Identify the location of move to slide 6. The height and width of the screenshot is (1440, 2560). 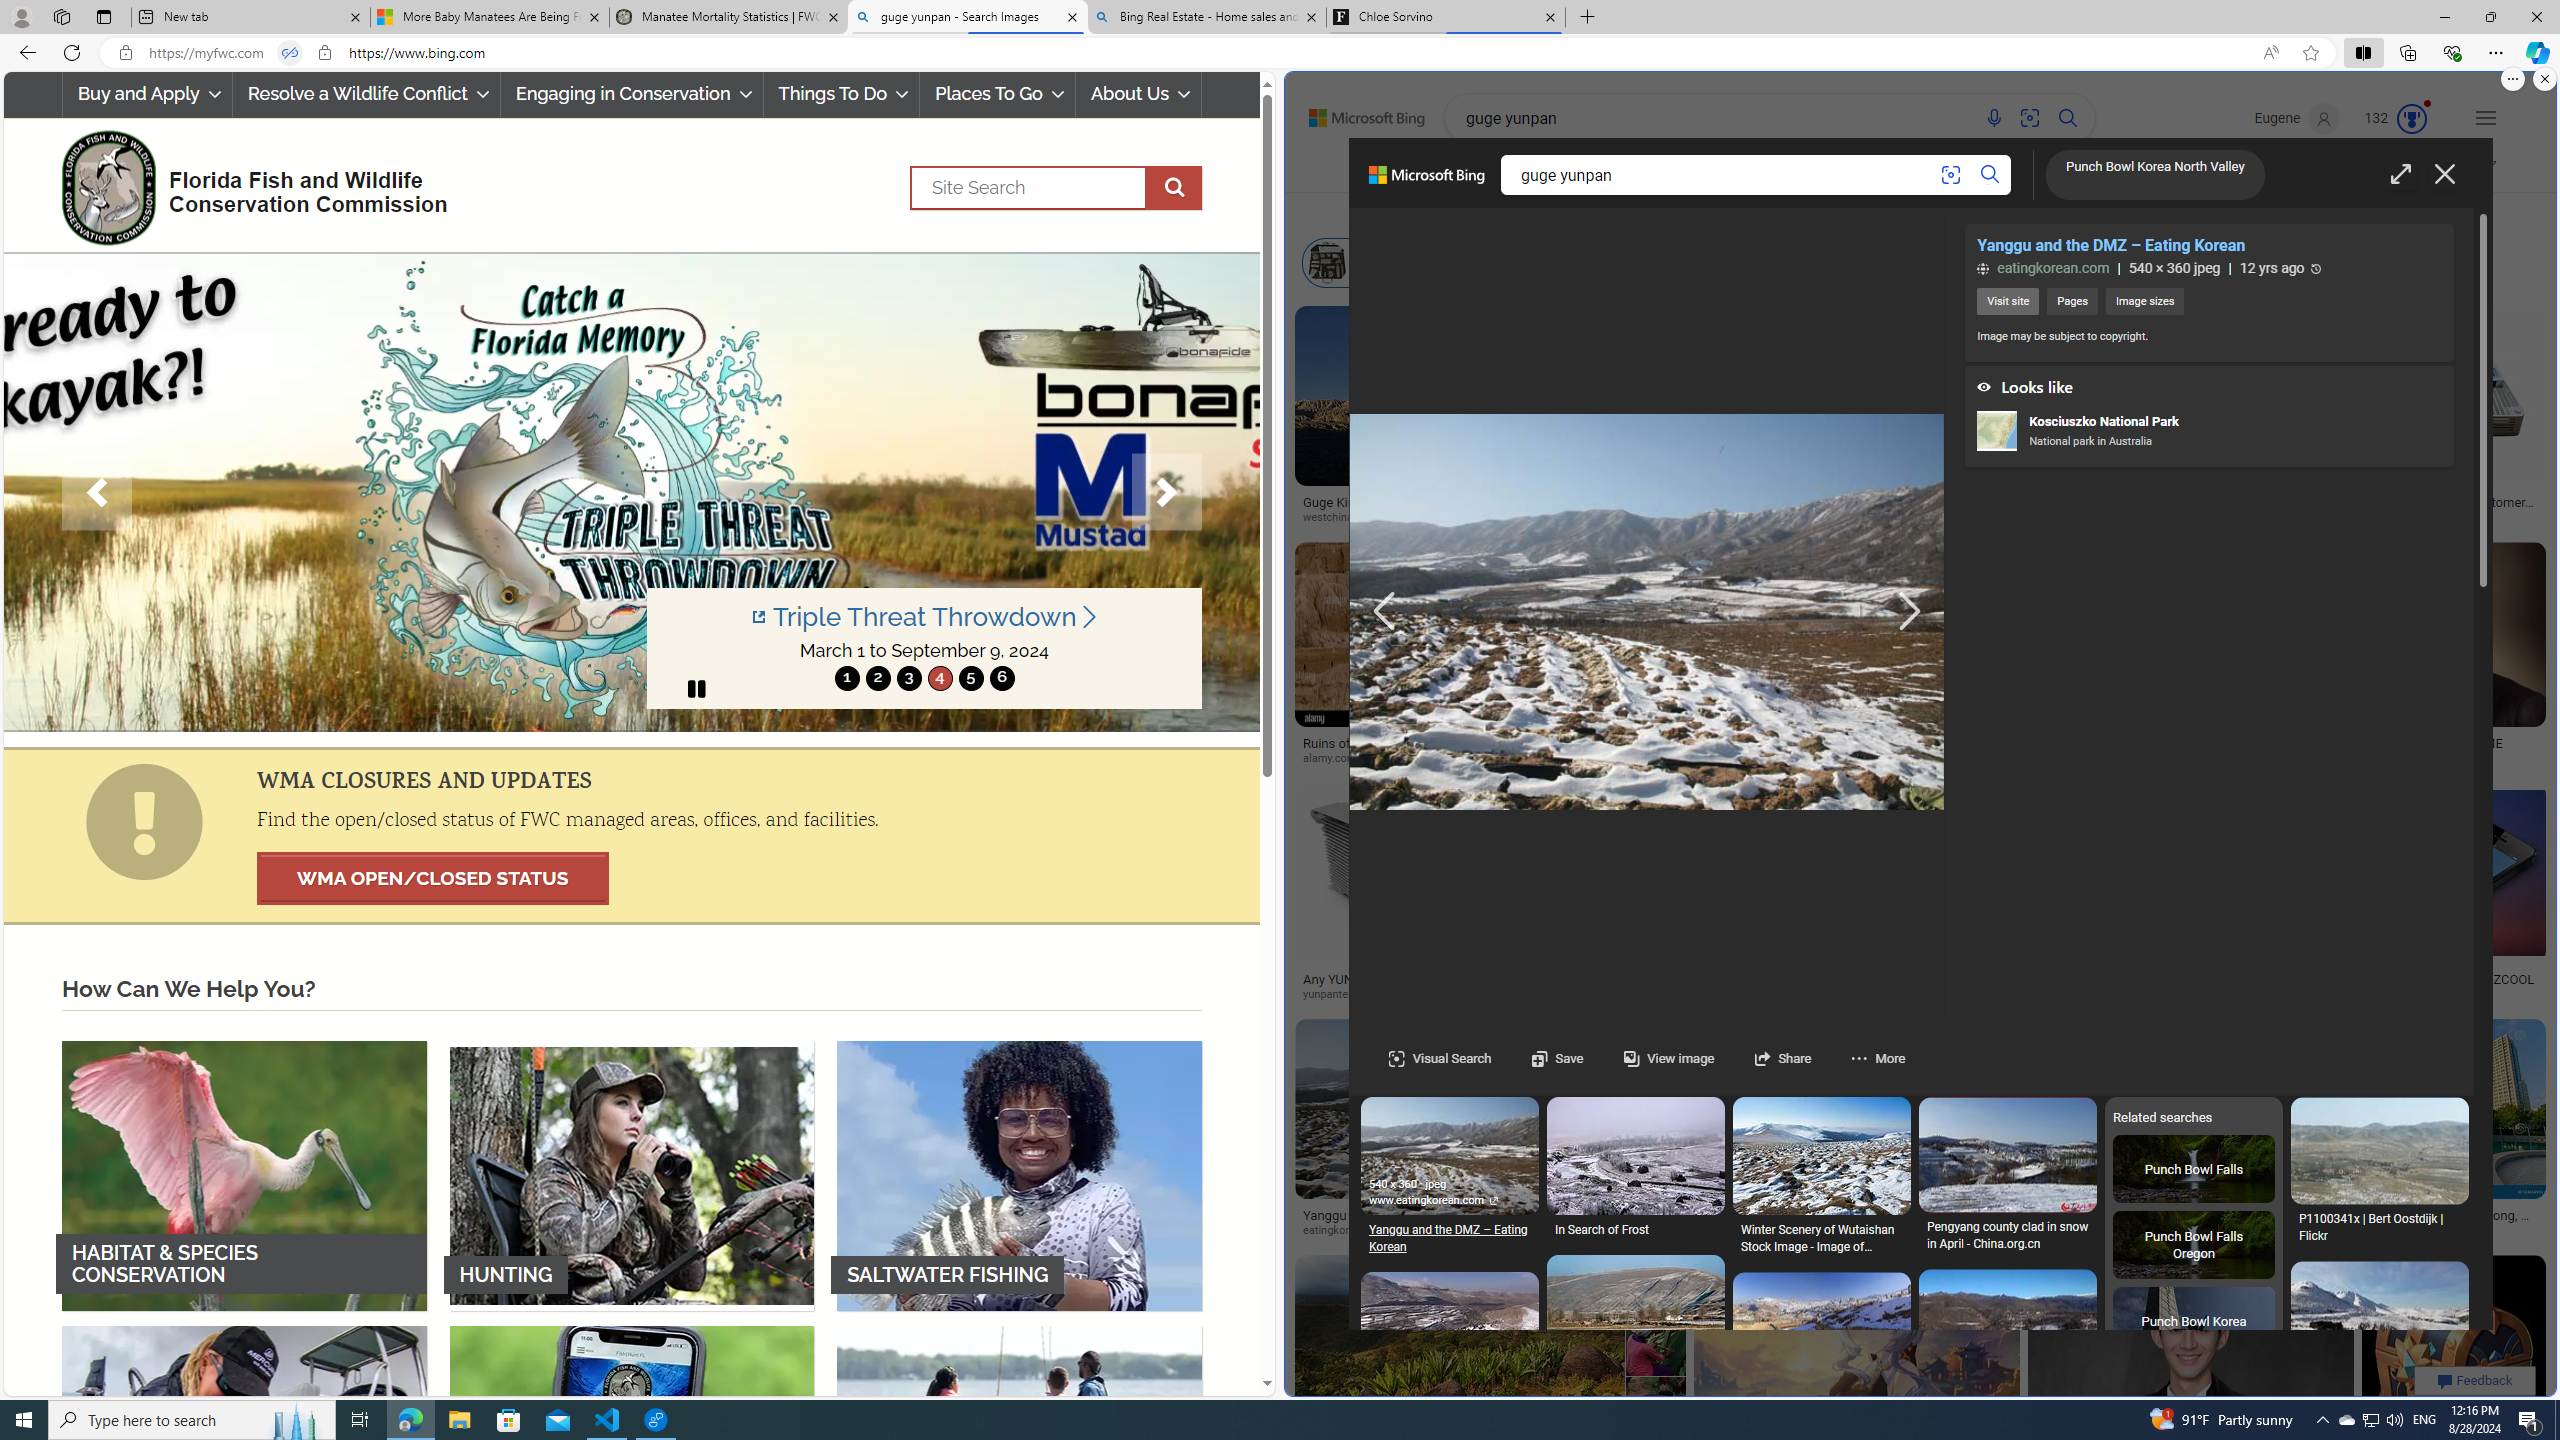
(1000, 678).